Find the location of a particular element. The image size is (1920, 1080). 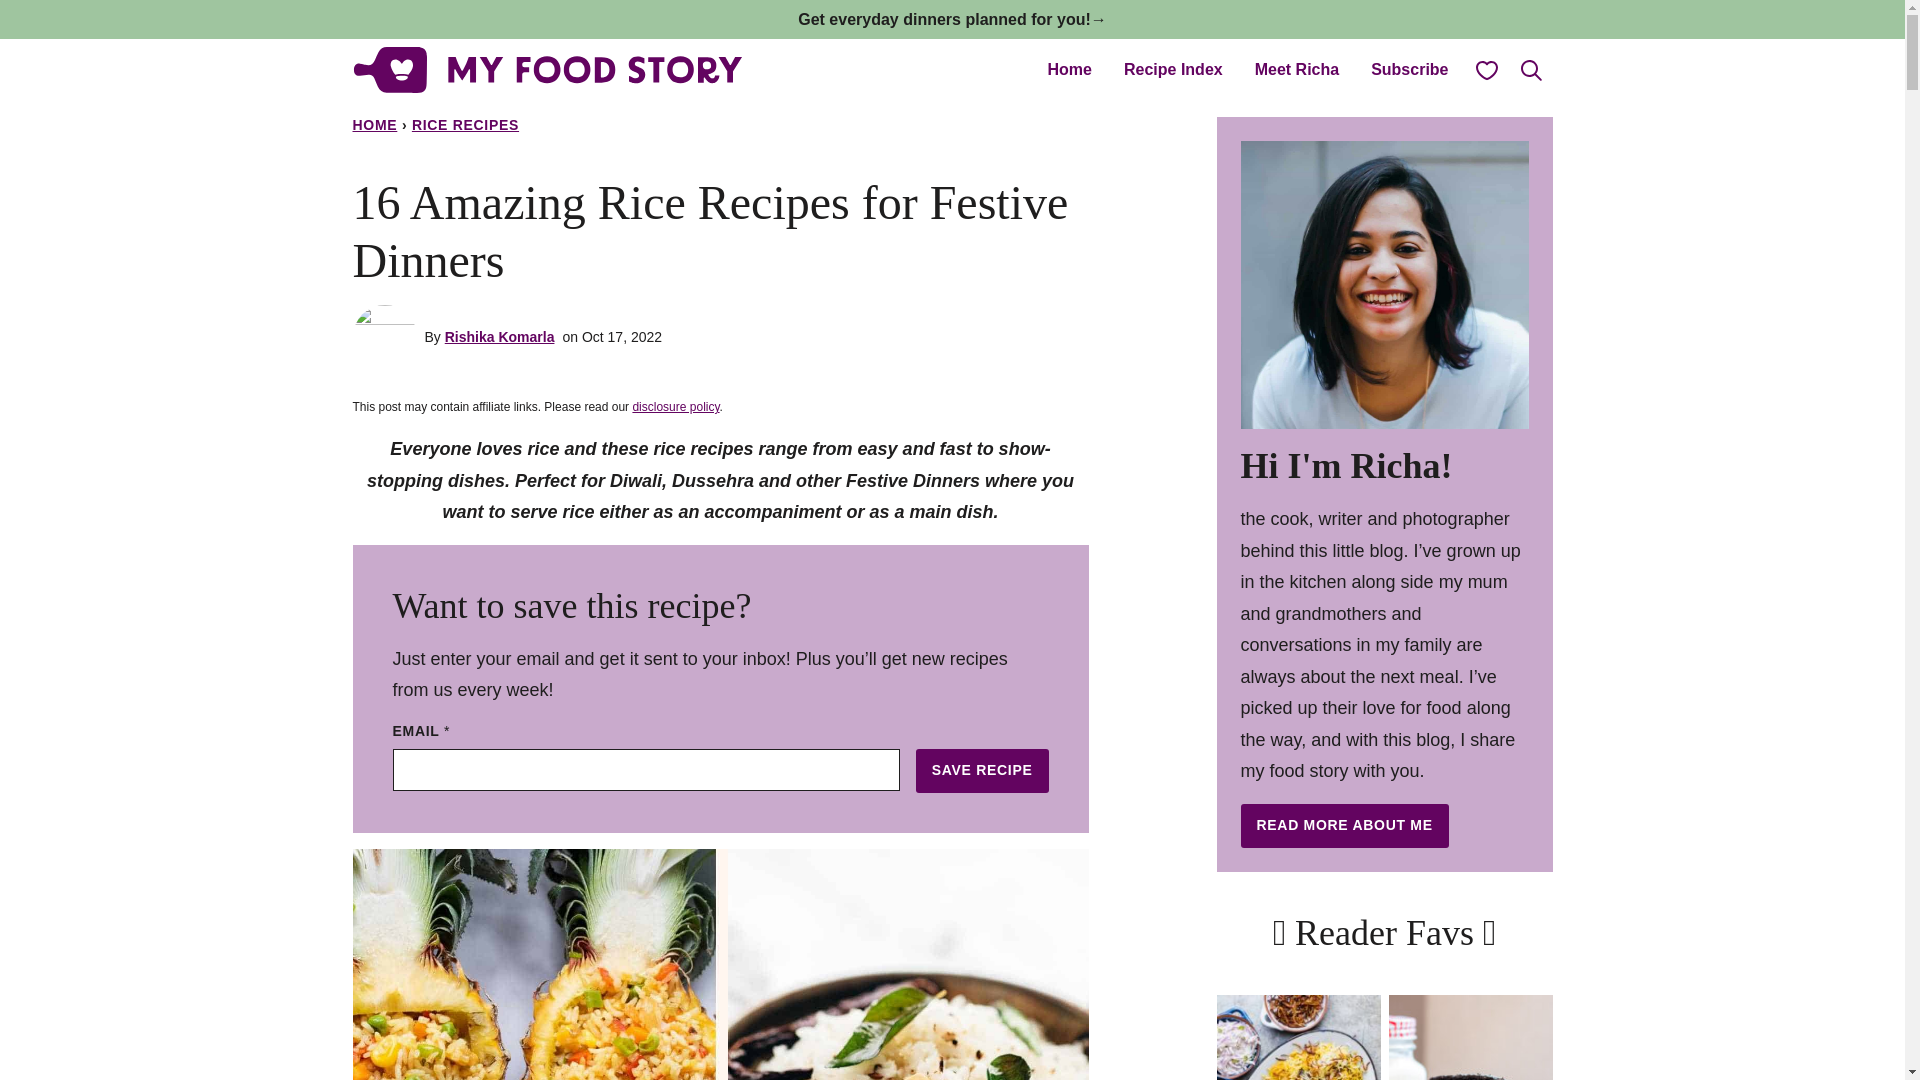

disclosure policy is located at coordinates (674, 406).